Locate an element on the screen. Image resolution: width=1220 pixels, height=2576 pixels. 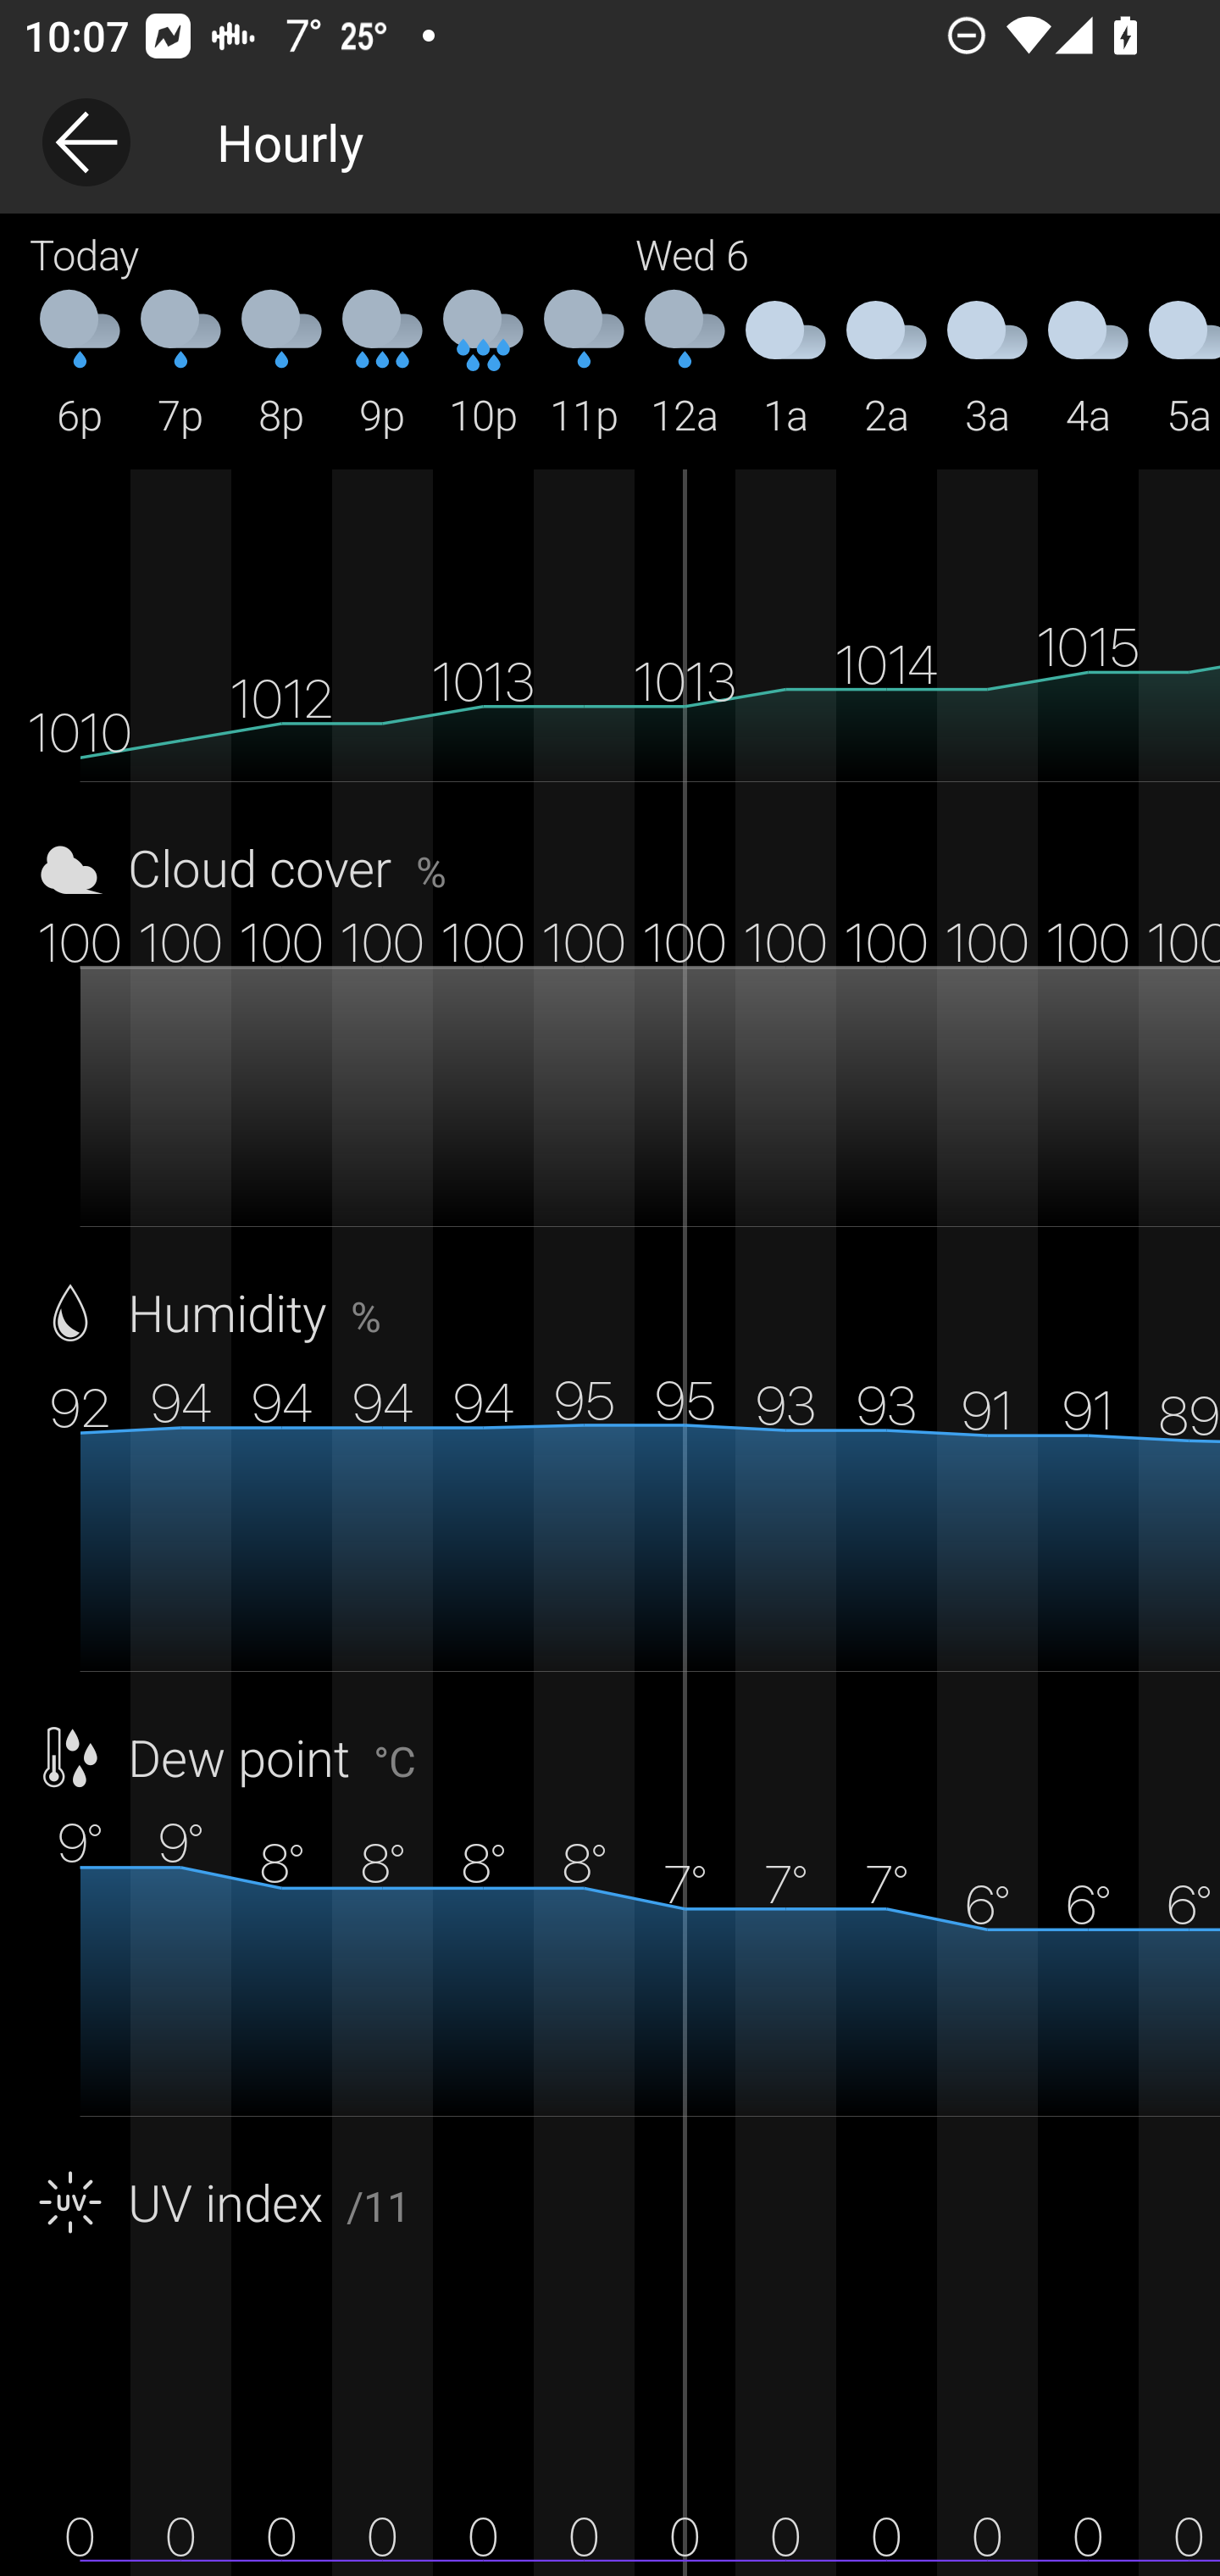
5a is located at coordinates (1179, 365).